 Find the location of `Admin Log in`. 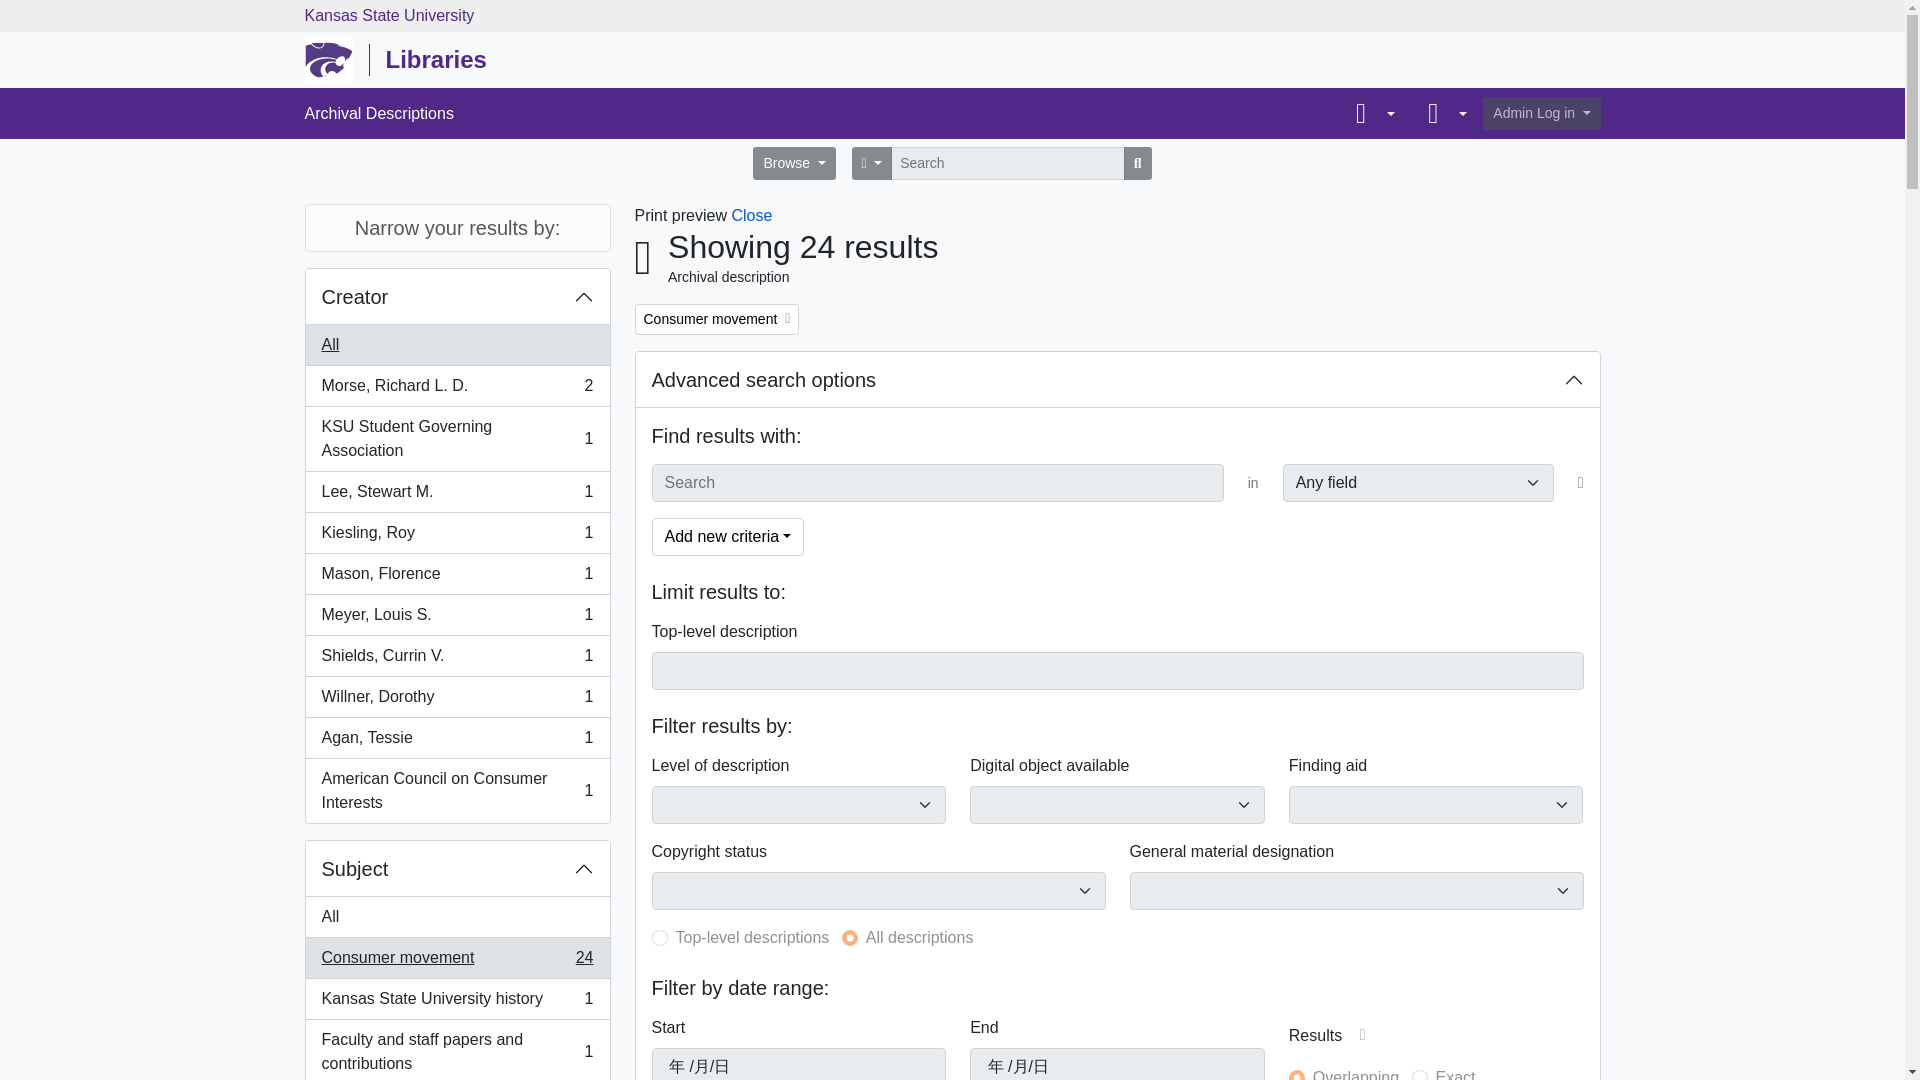

Admin Log in is located at coordinates (458, 534).